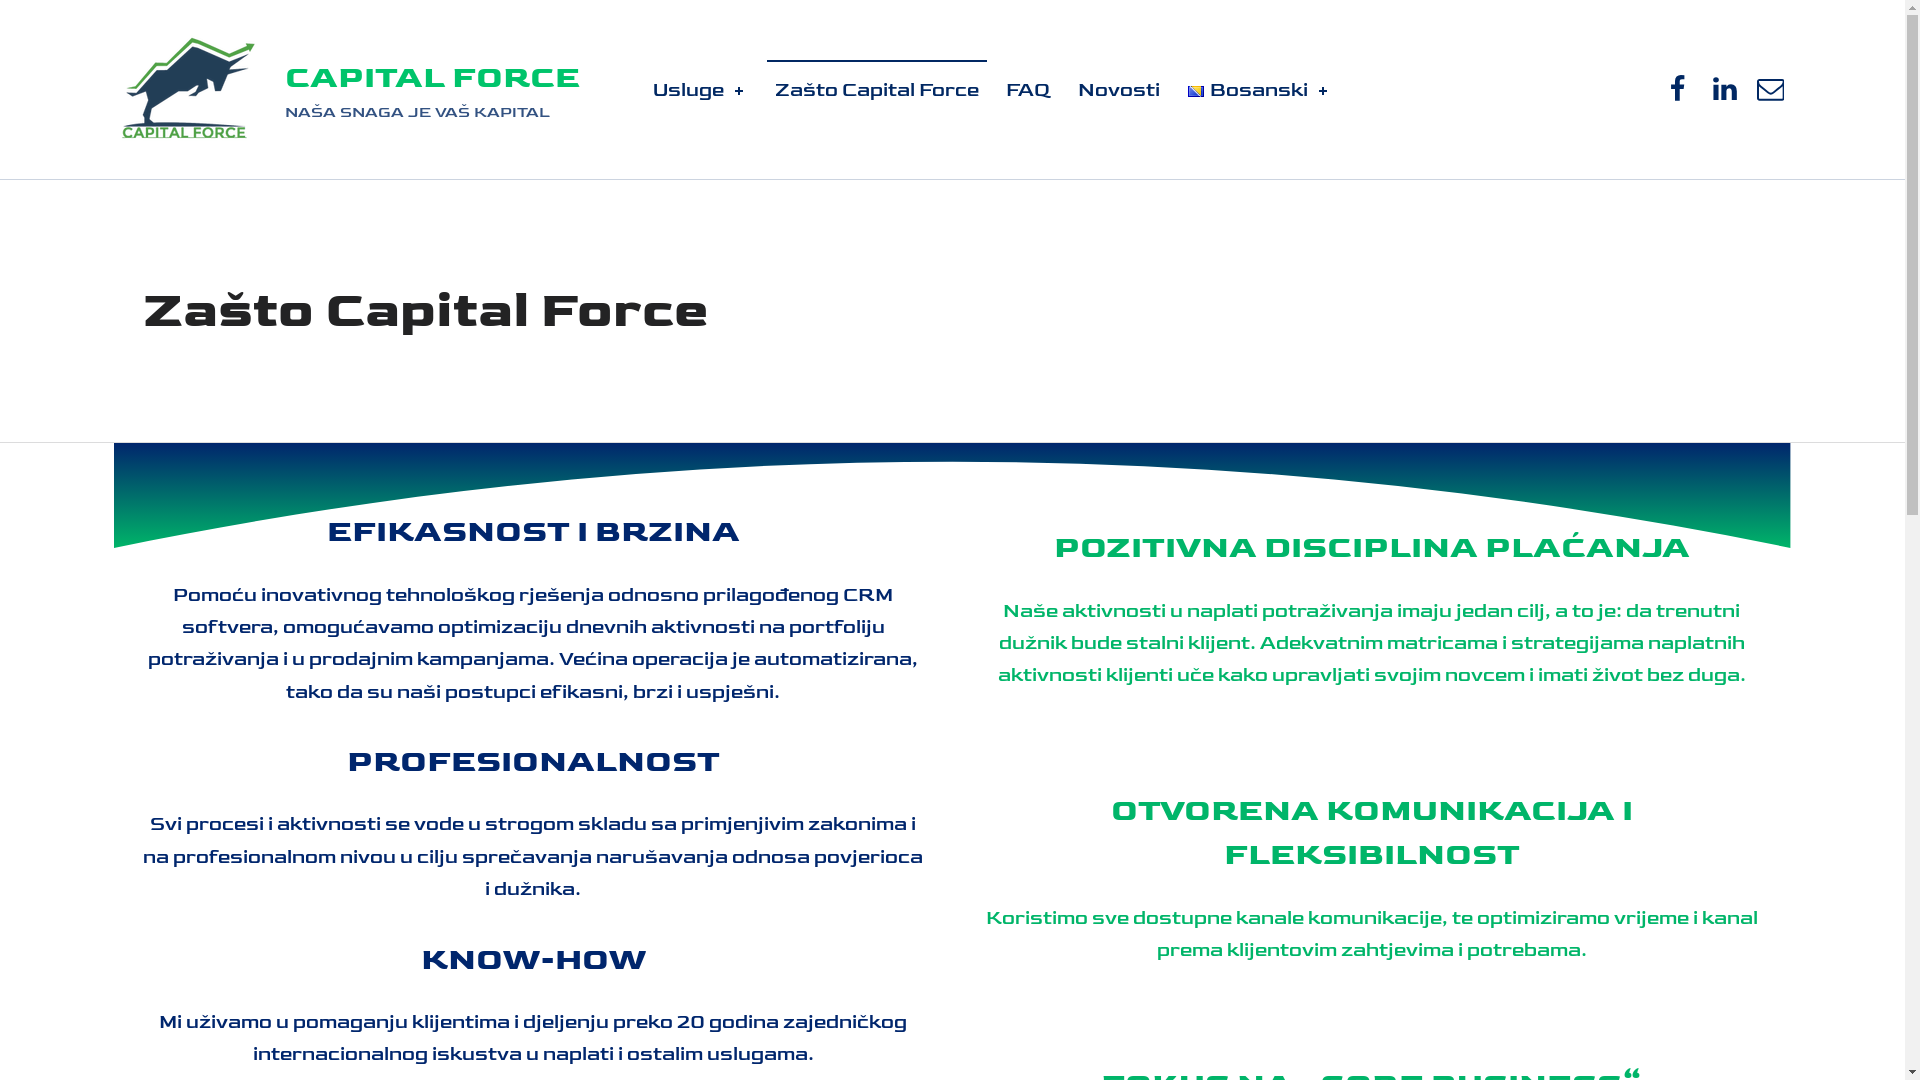 The width and height of the screenshot is (1920, 1080). I want to click on Bosanski, so click(1260, 90).